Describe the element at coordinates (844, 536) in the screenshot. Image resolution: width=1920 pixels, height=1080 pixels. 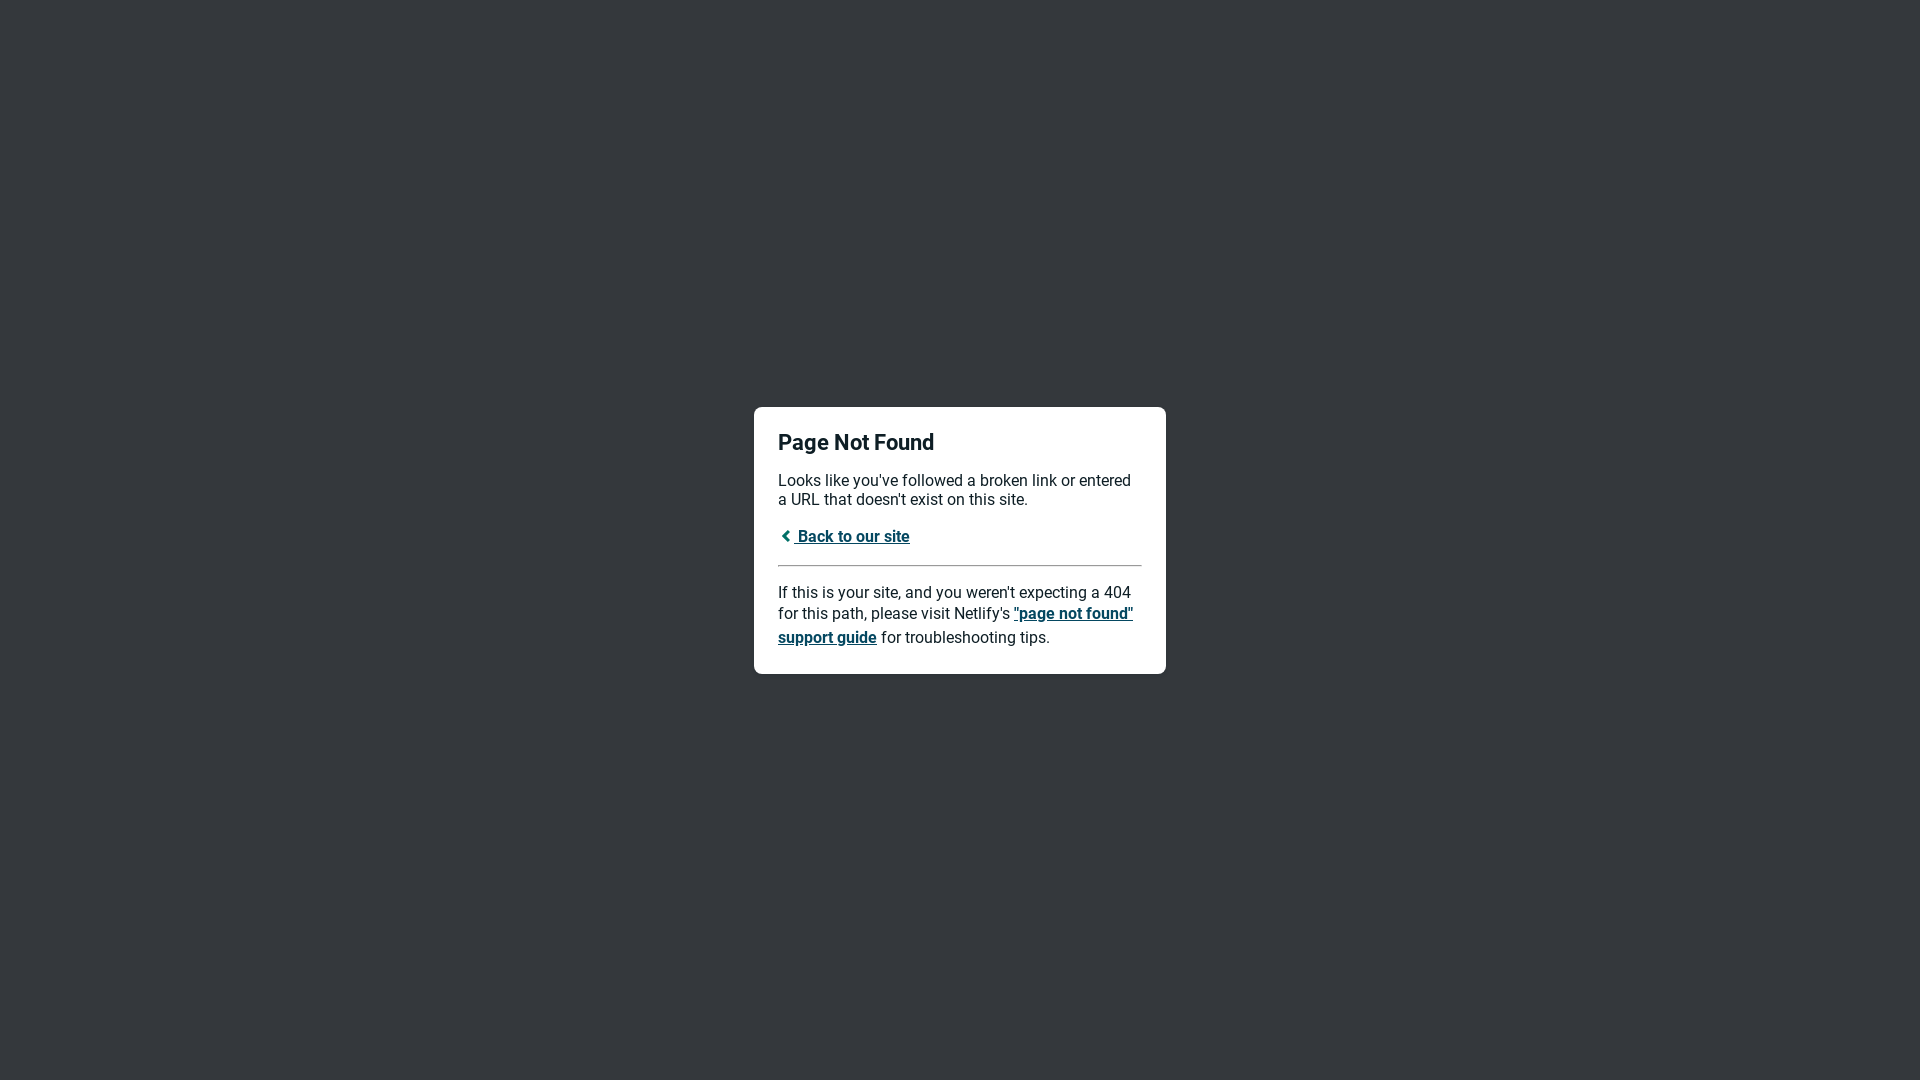
I see `Back to our site` at that location.